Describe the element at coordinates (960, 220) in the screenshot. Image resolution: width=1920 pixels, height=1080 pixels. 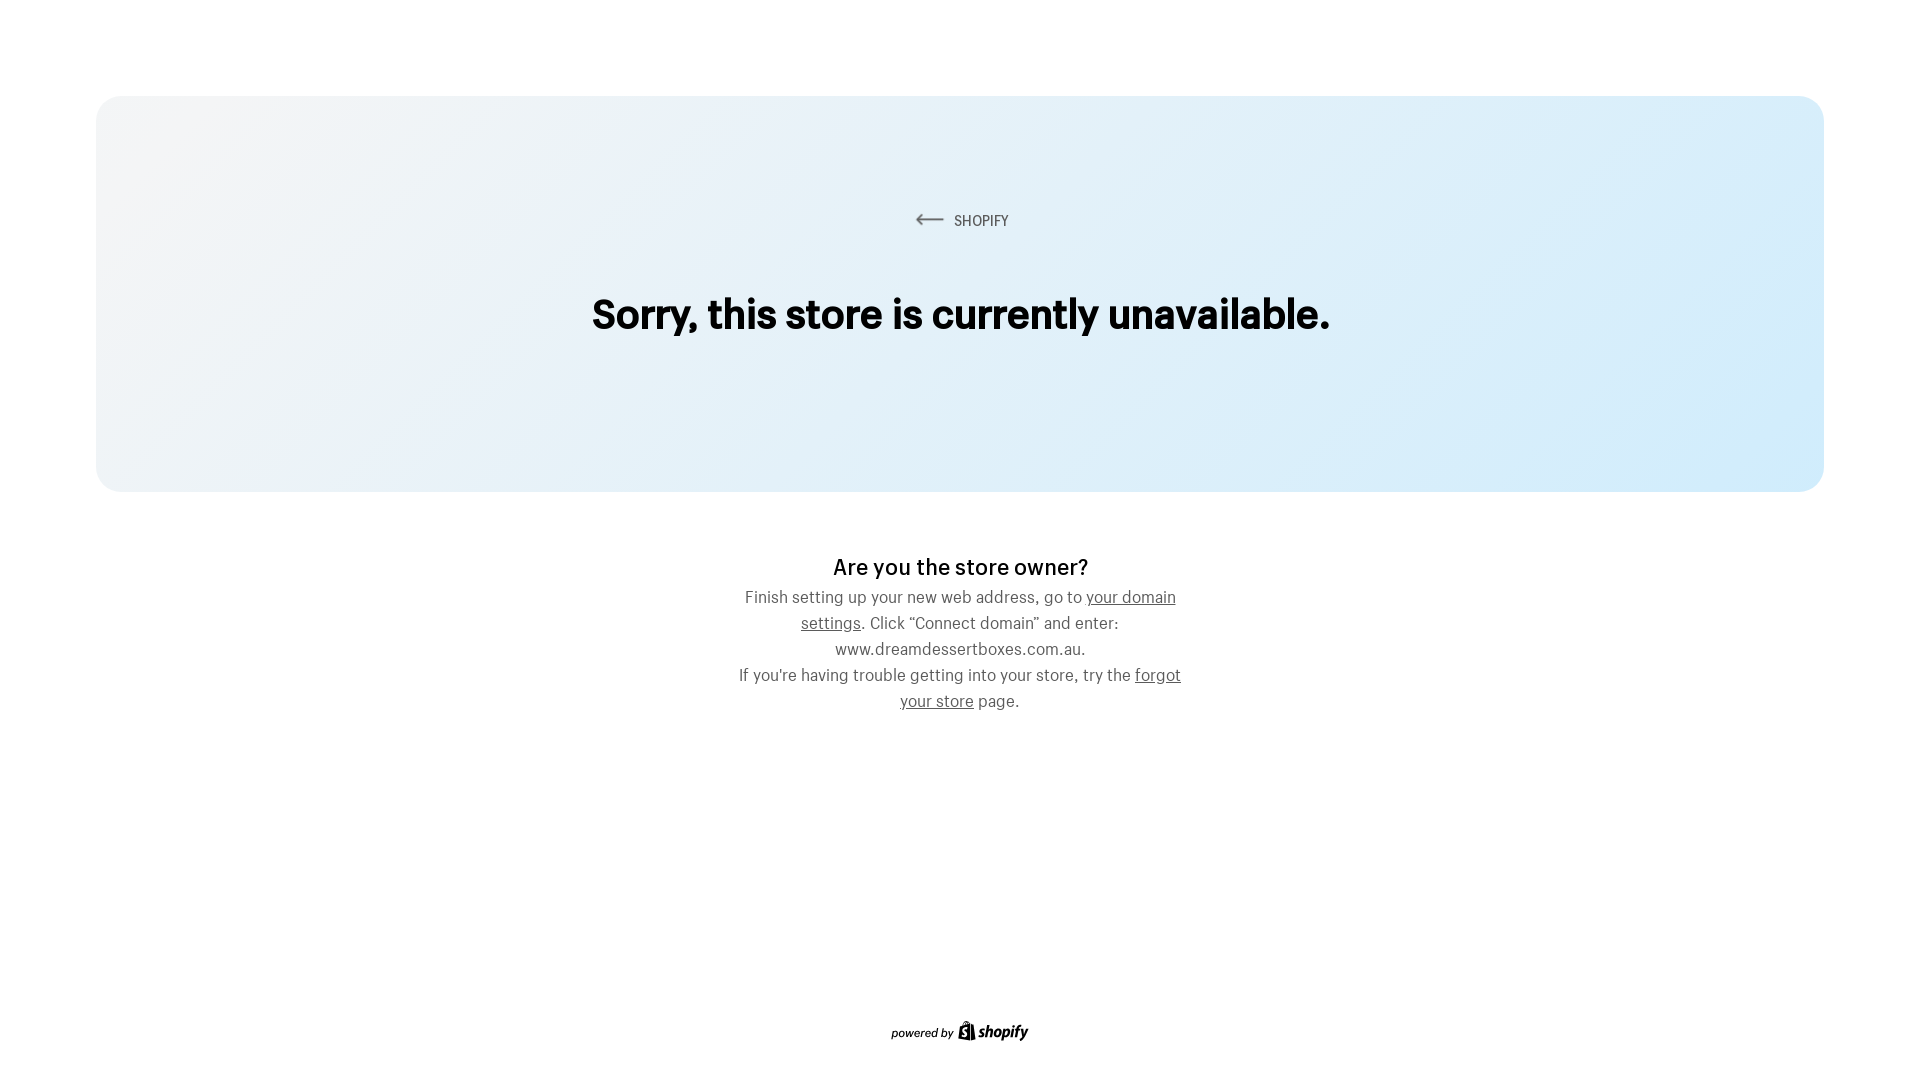
I see `SHOPIFY` at that location.